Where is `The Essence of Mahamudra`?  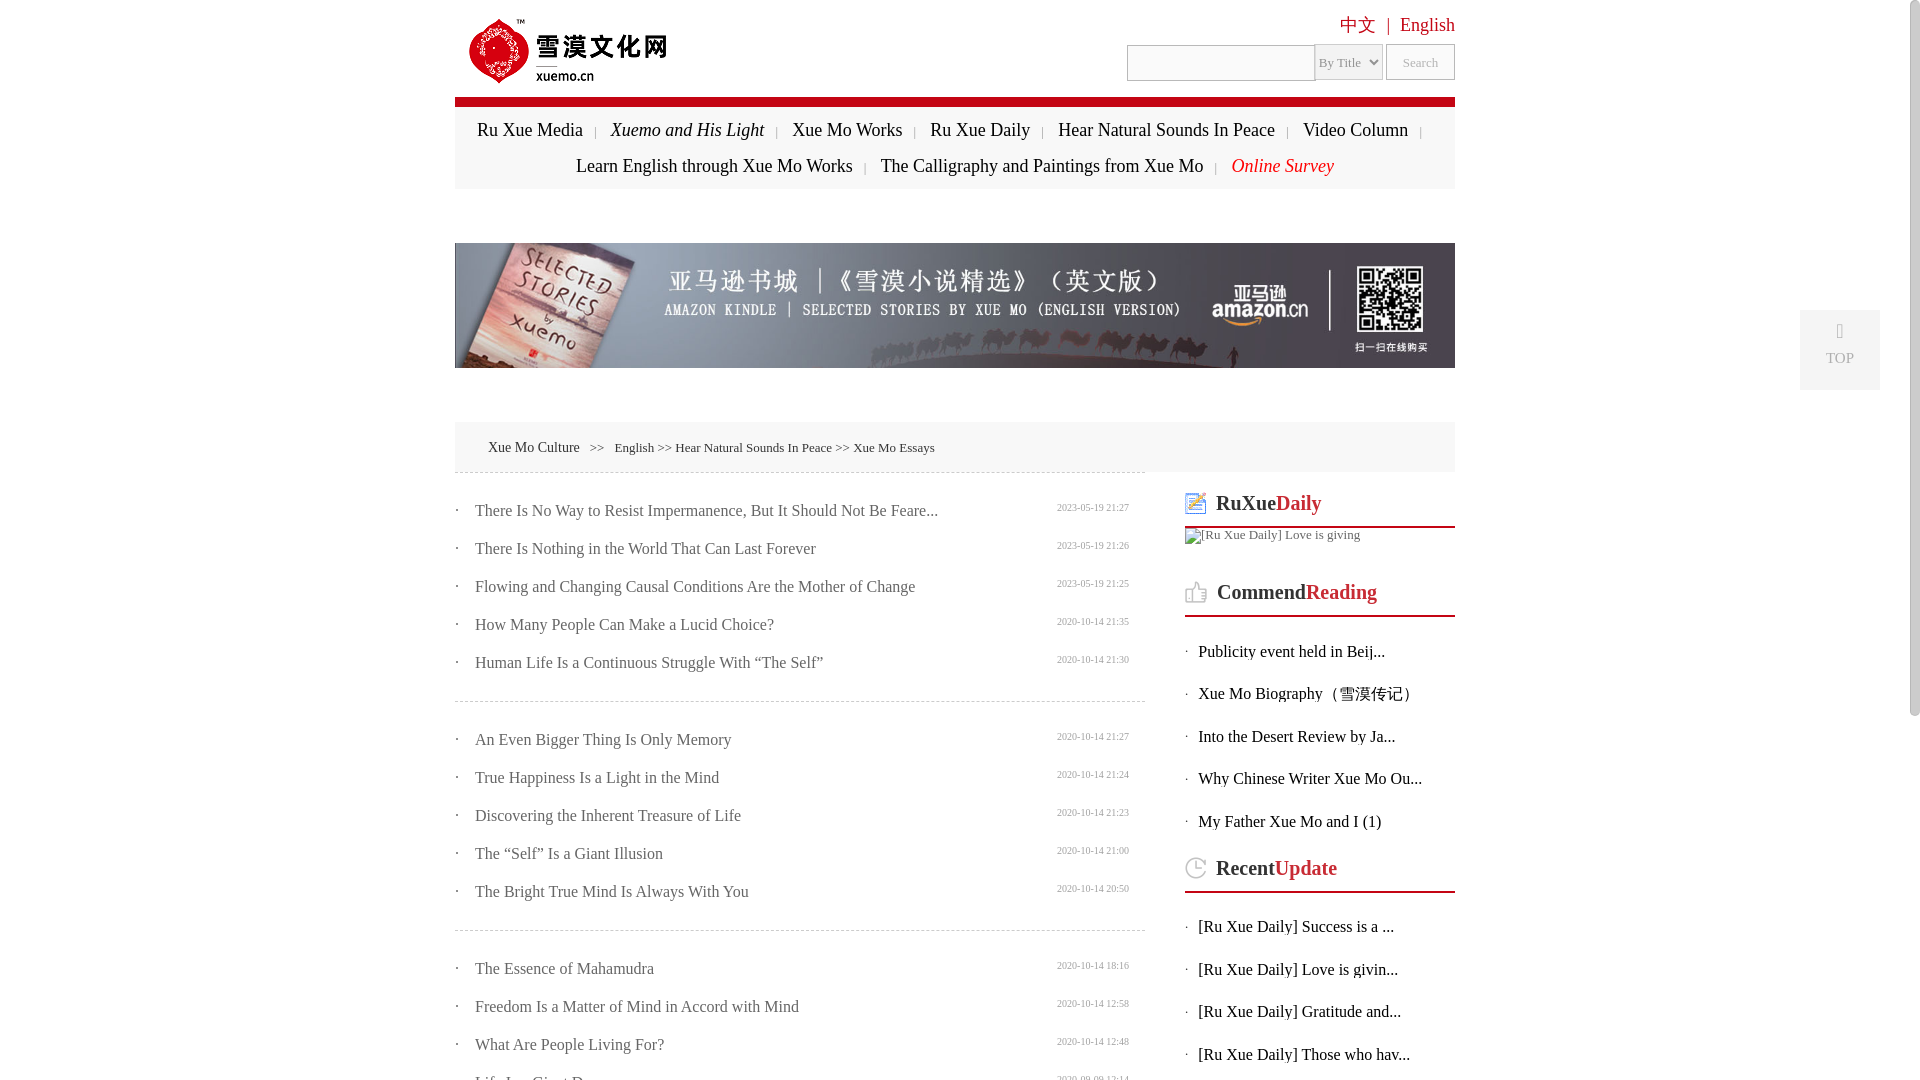 The Essence of Mahamudra is located at coordinates (564, 968).